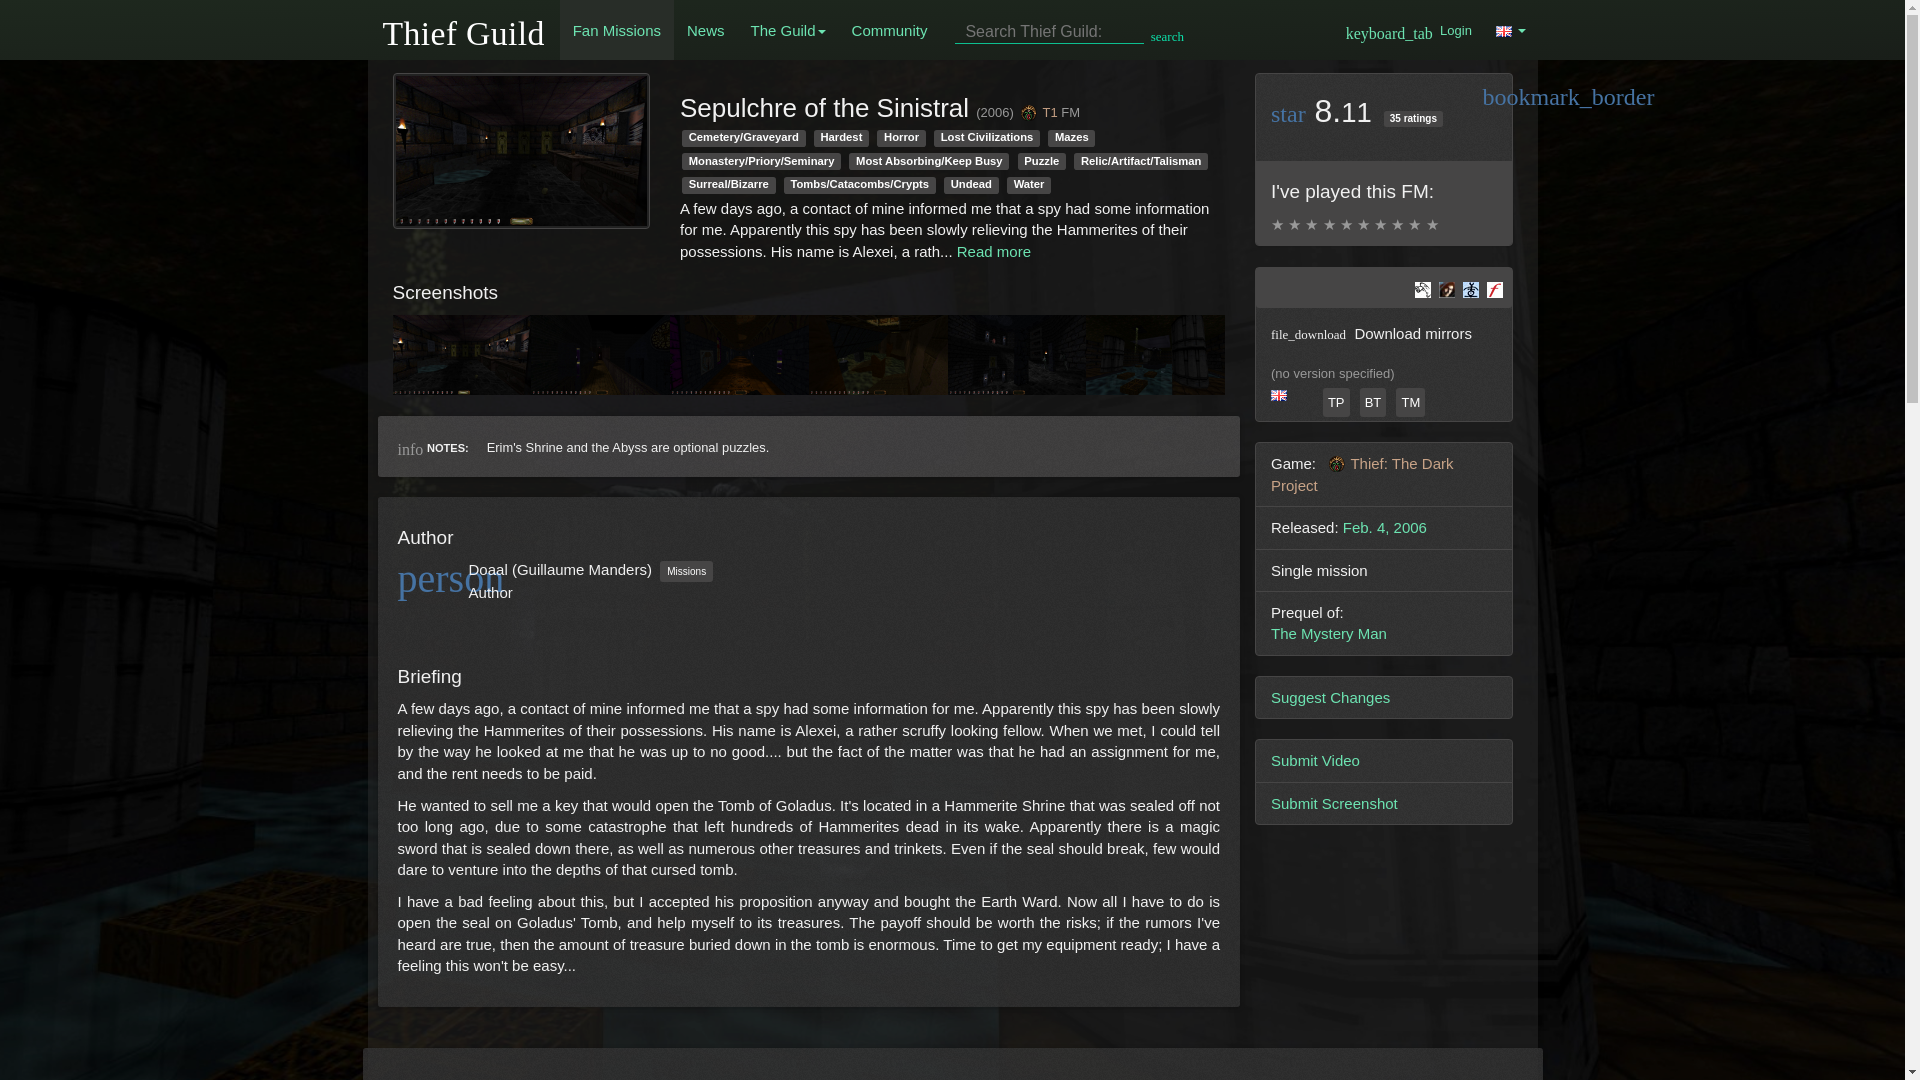 The height and width of the screenshot is (1080, 1920). What do you see at coordinates (1041, 112) in the screenshot?
I see `T1` at bounding box center [1041, 112].